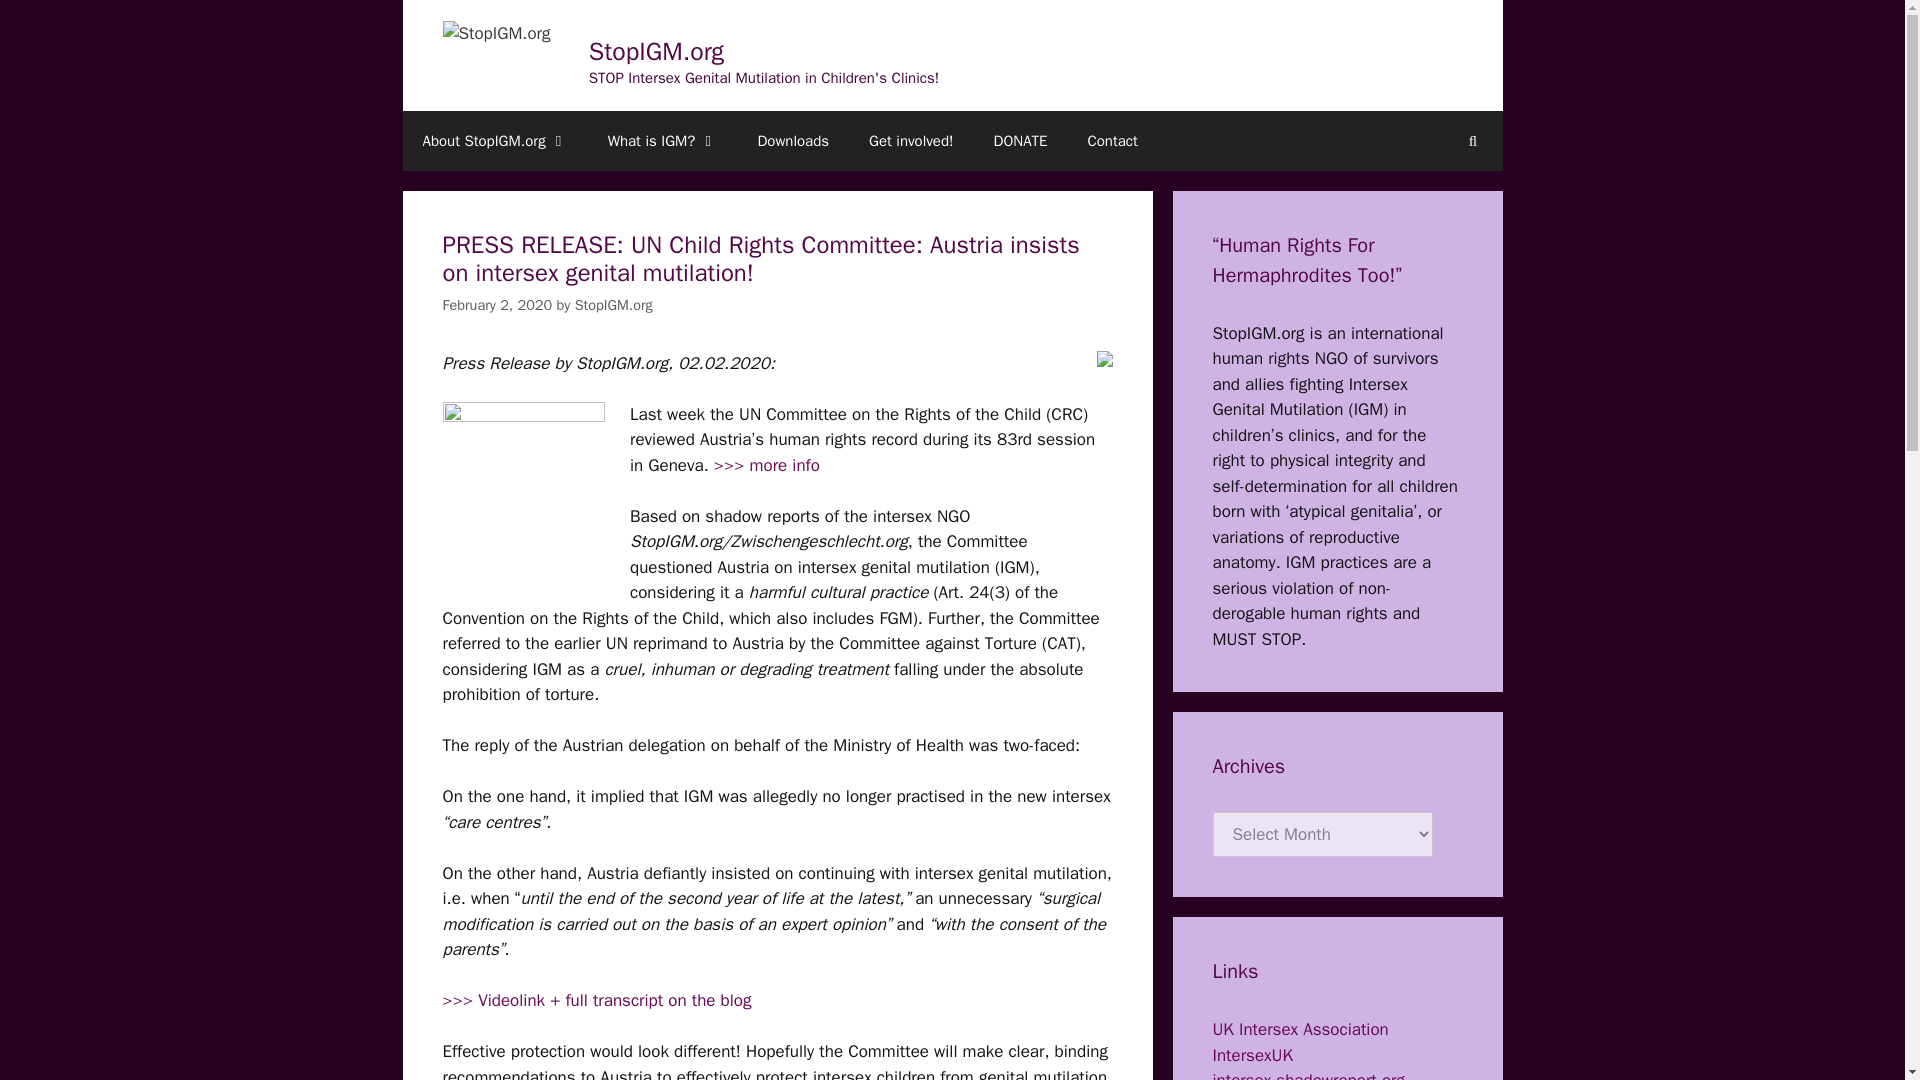 Image resolution: width=1920 pixels, height=1080 pixels. I want to click on What is IGM?, so click(662, 140).